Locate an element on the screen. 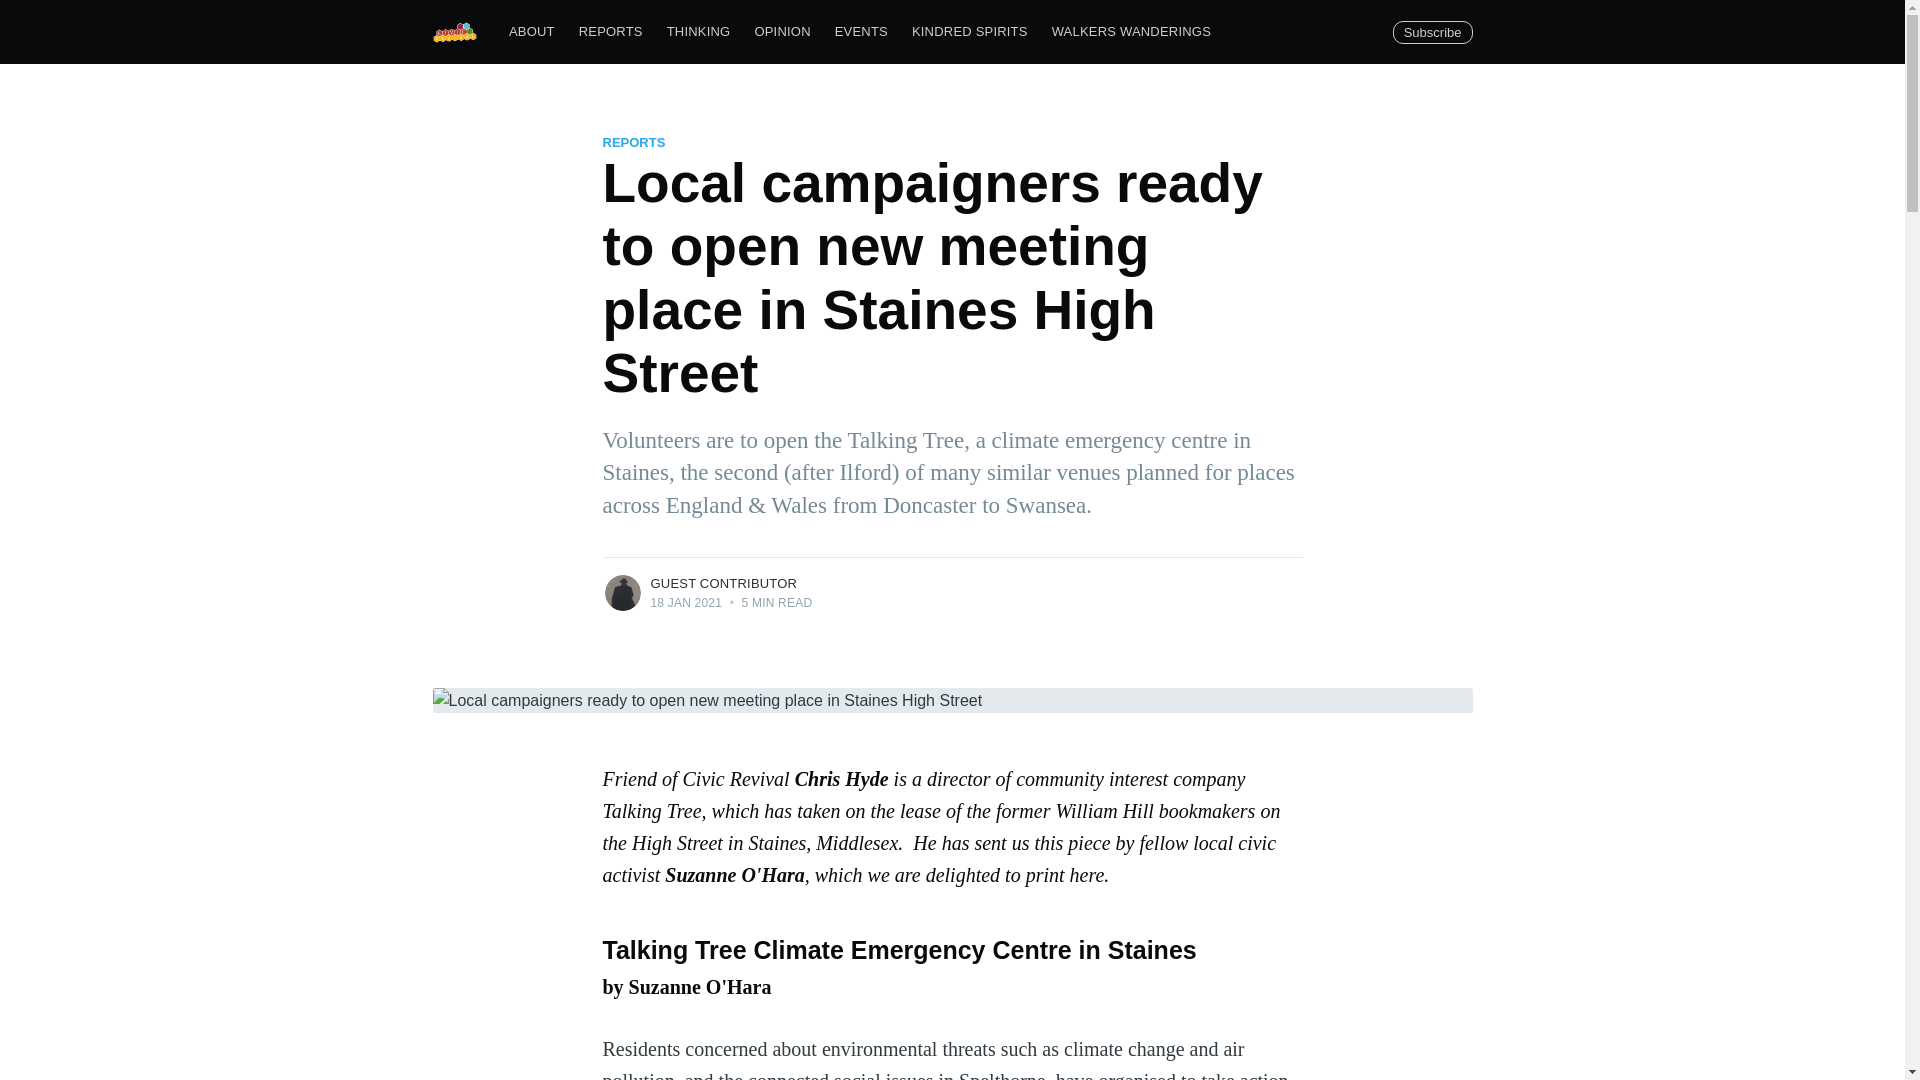  OPINION is located at coordinates (781, 32).